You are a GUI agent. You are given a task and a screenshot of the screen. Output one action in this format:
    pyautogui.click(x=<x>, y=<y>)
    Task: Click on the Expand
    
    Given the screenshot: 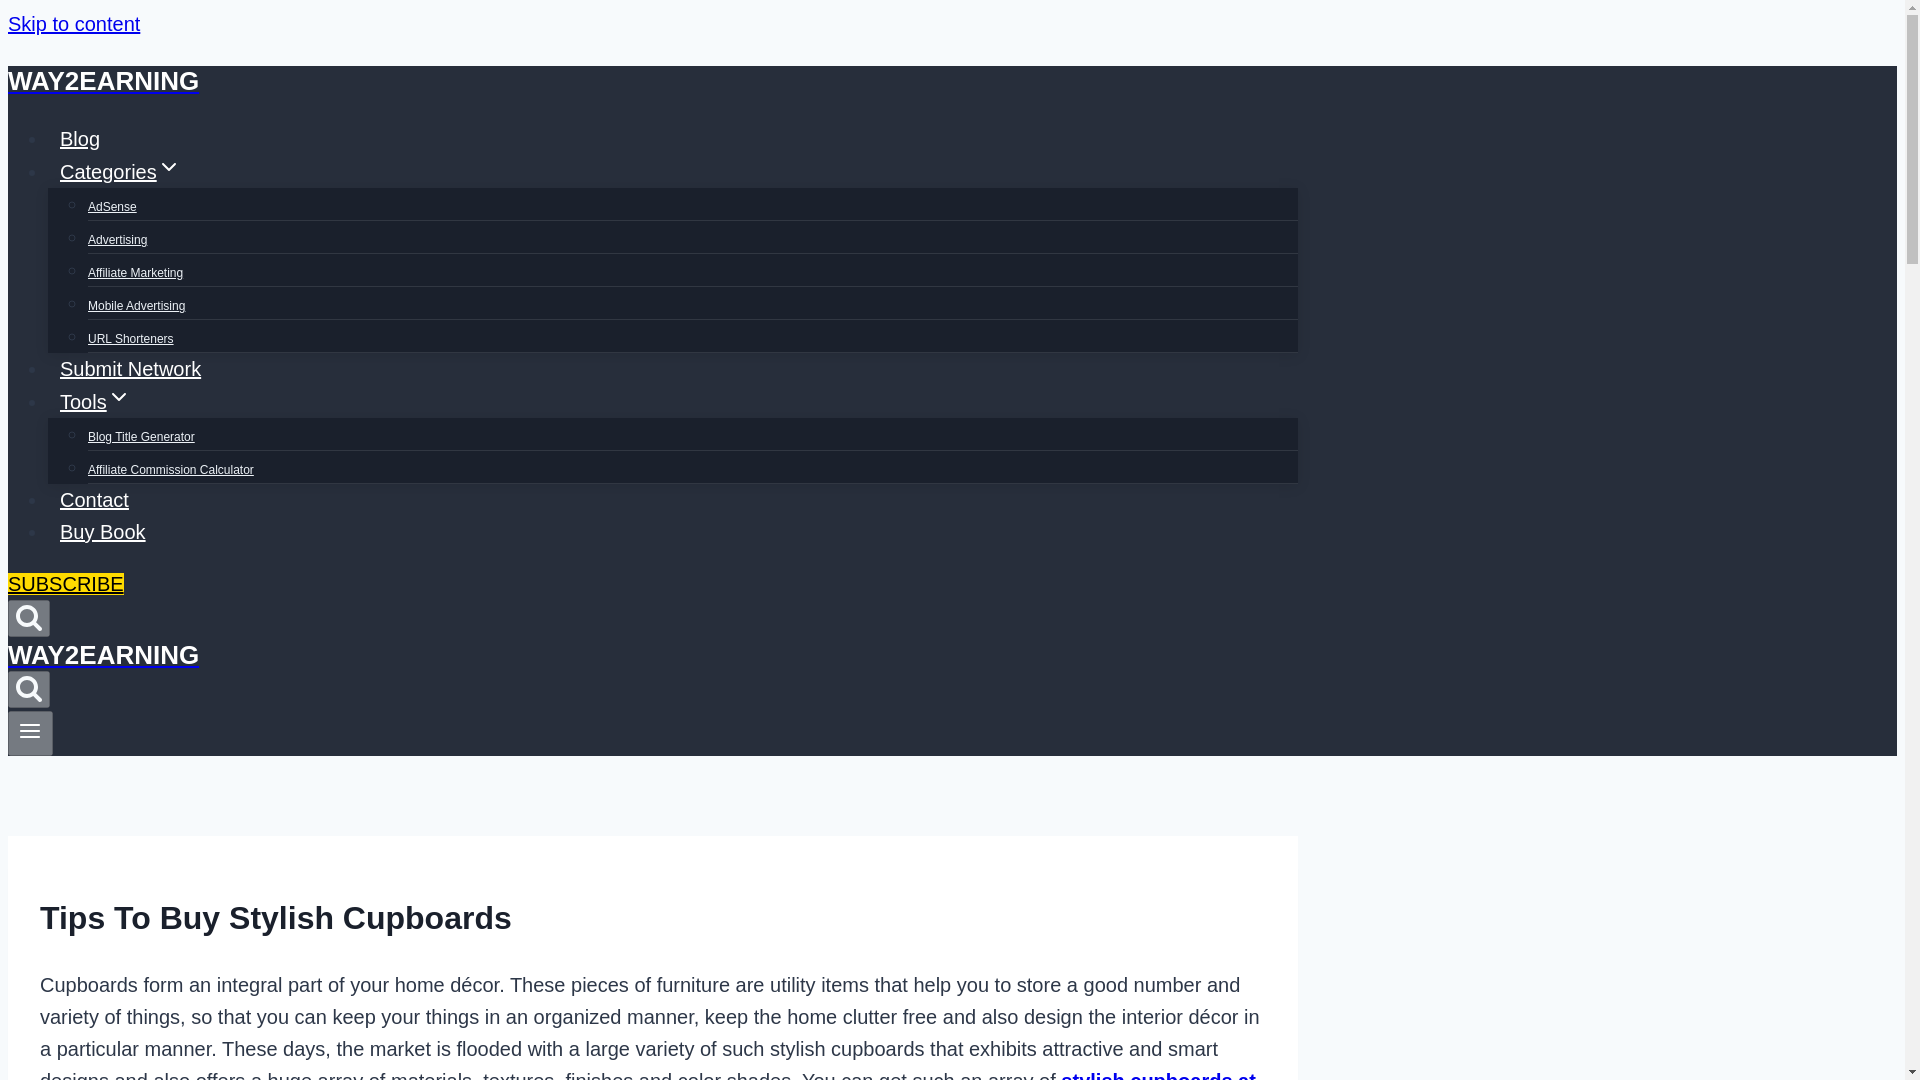 What is the action you would take?
    pyautogui.click(x=118, y=396)
    